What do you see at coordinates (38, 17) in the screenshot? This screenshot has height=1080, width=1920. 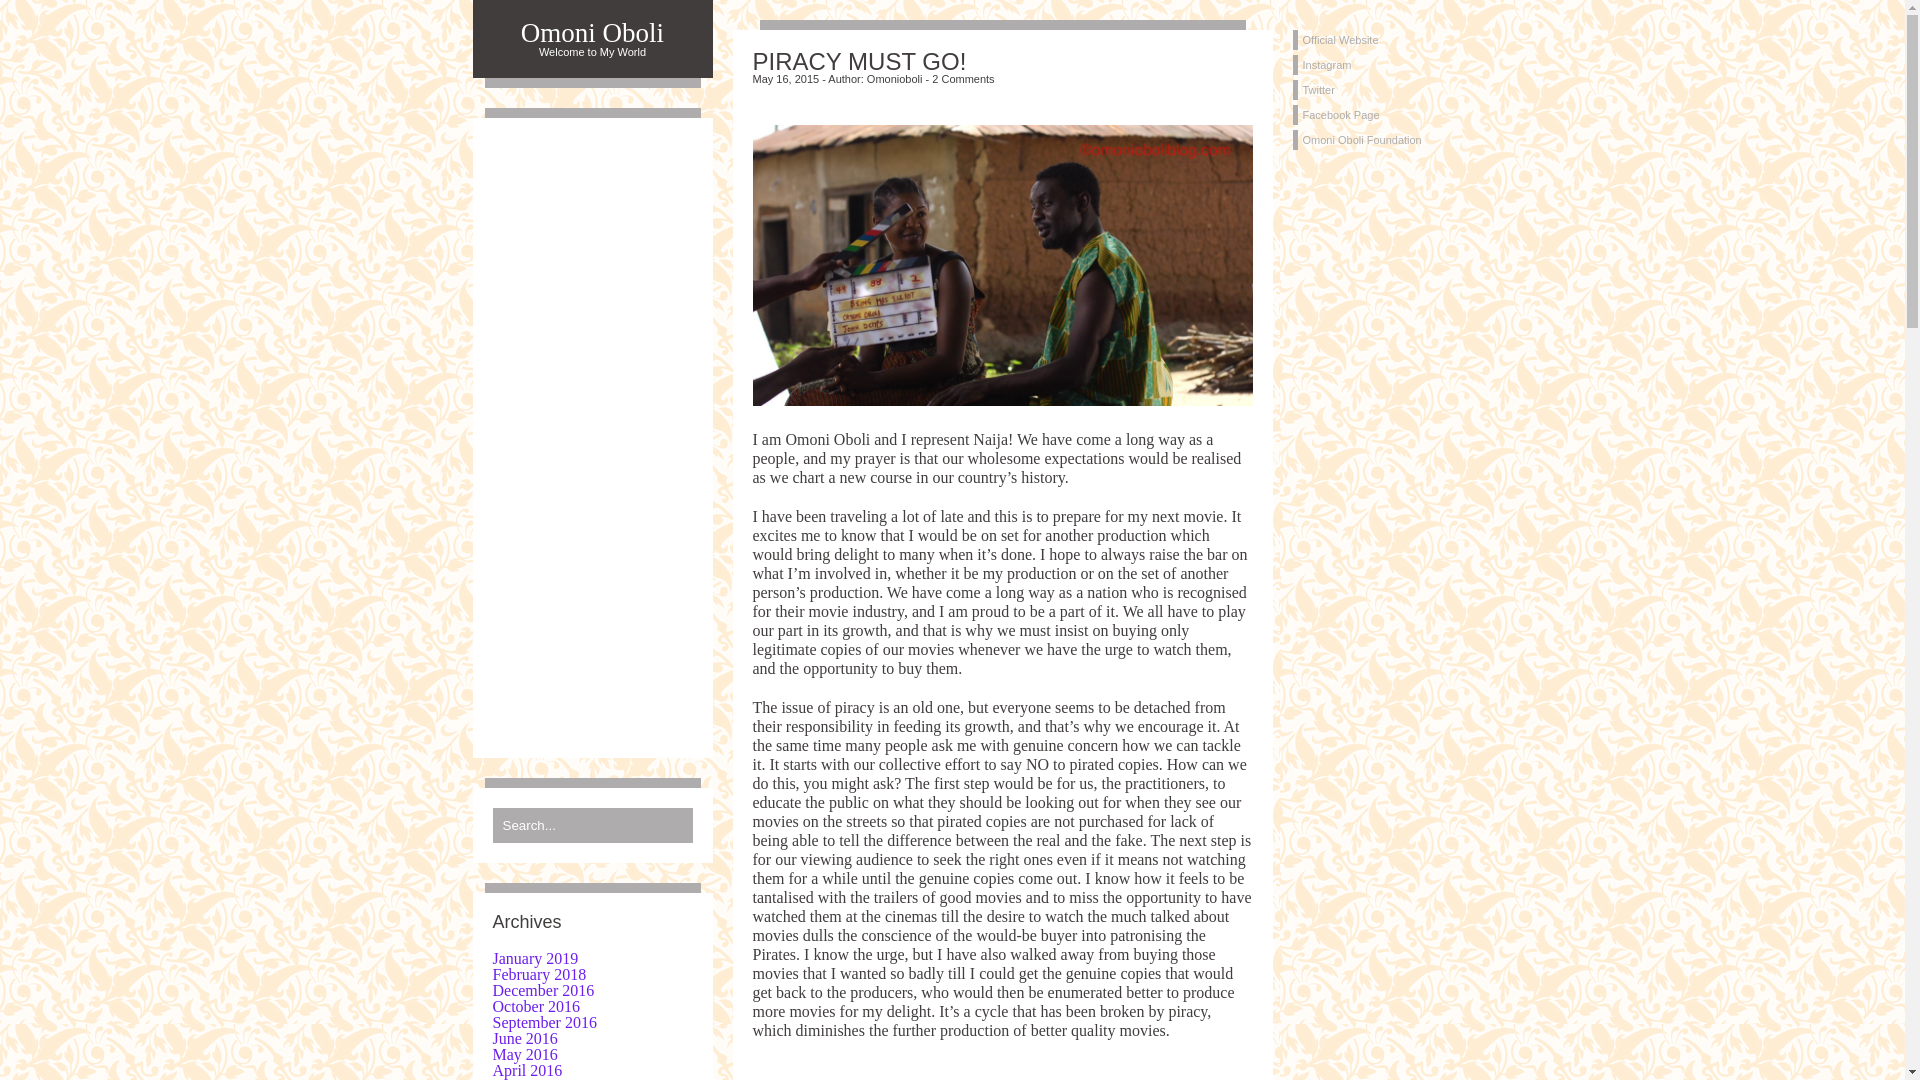 I see `Search` at bounding box center [38, 17].